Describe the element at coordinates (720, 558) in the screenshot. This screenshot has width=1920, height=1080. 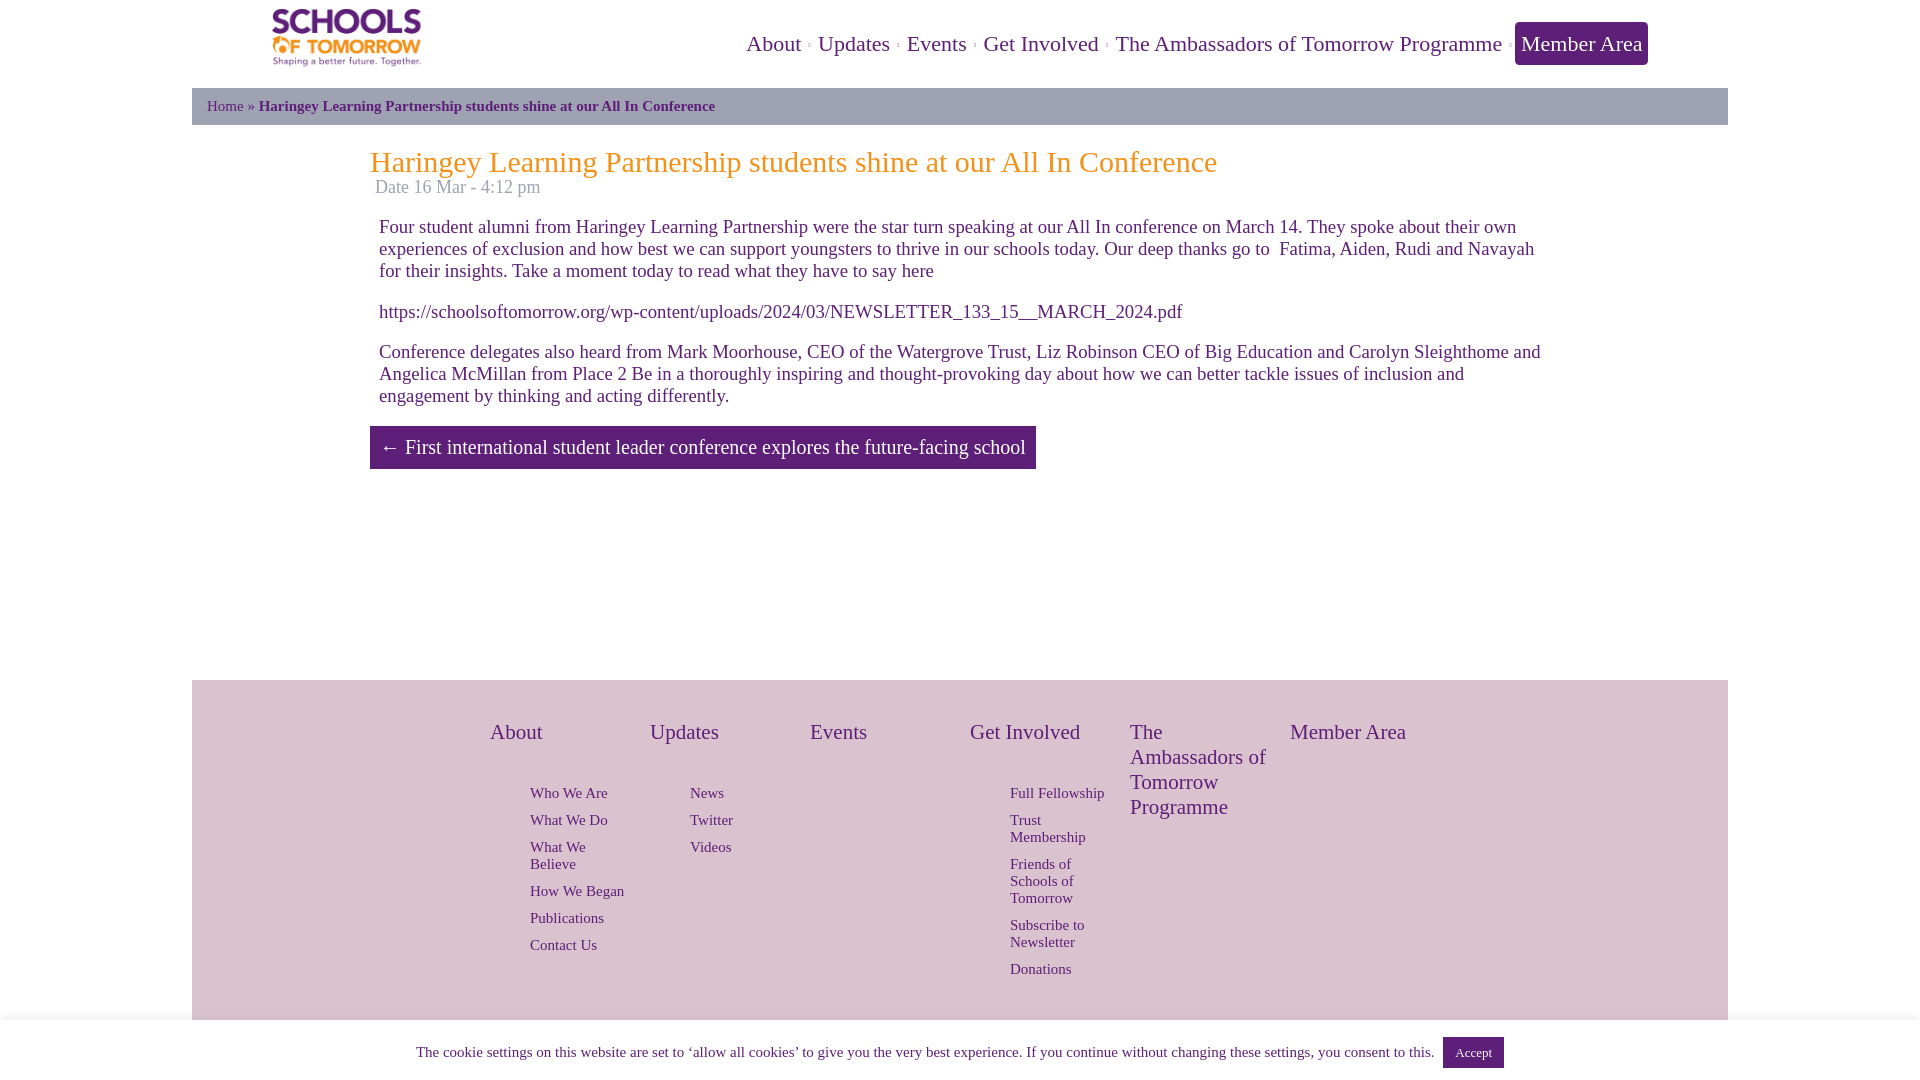
I see `Updates` at that location.